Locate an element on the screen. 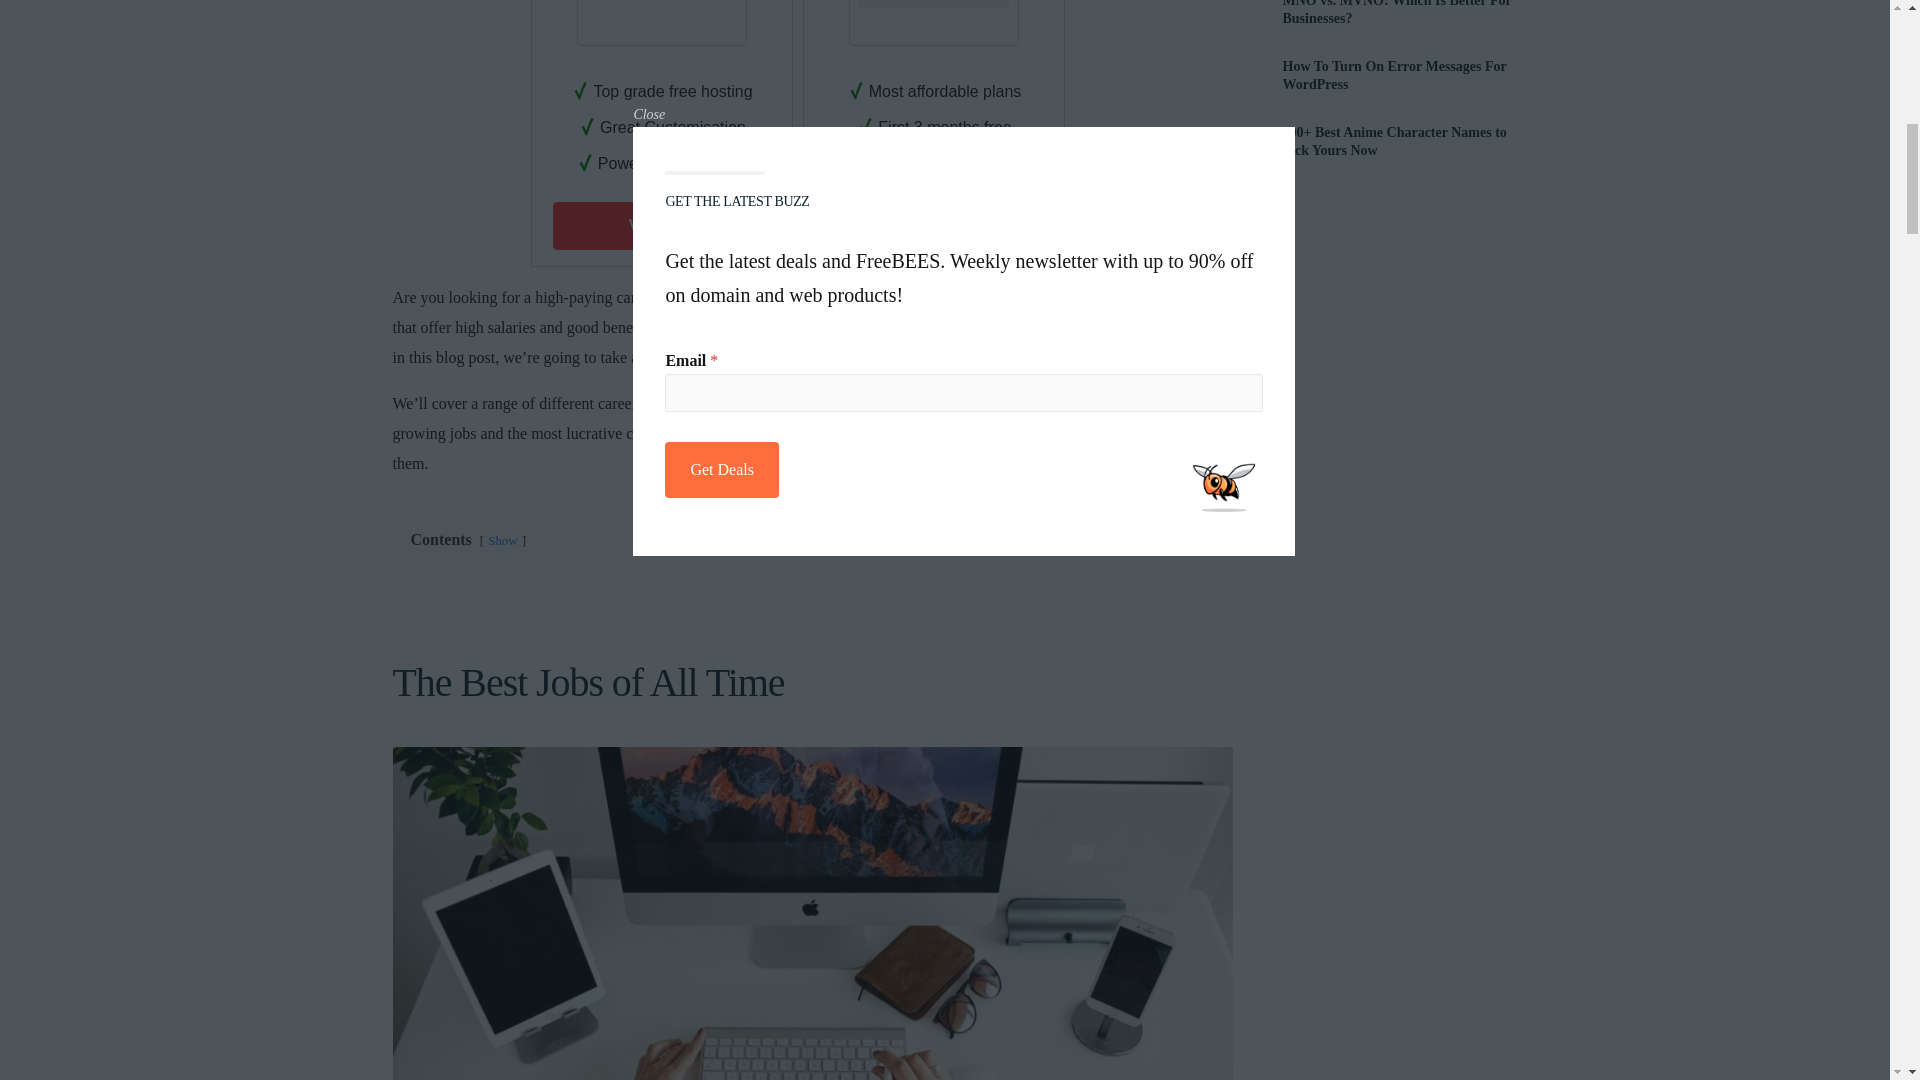  Visit site is located at coordinates (660, 225).